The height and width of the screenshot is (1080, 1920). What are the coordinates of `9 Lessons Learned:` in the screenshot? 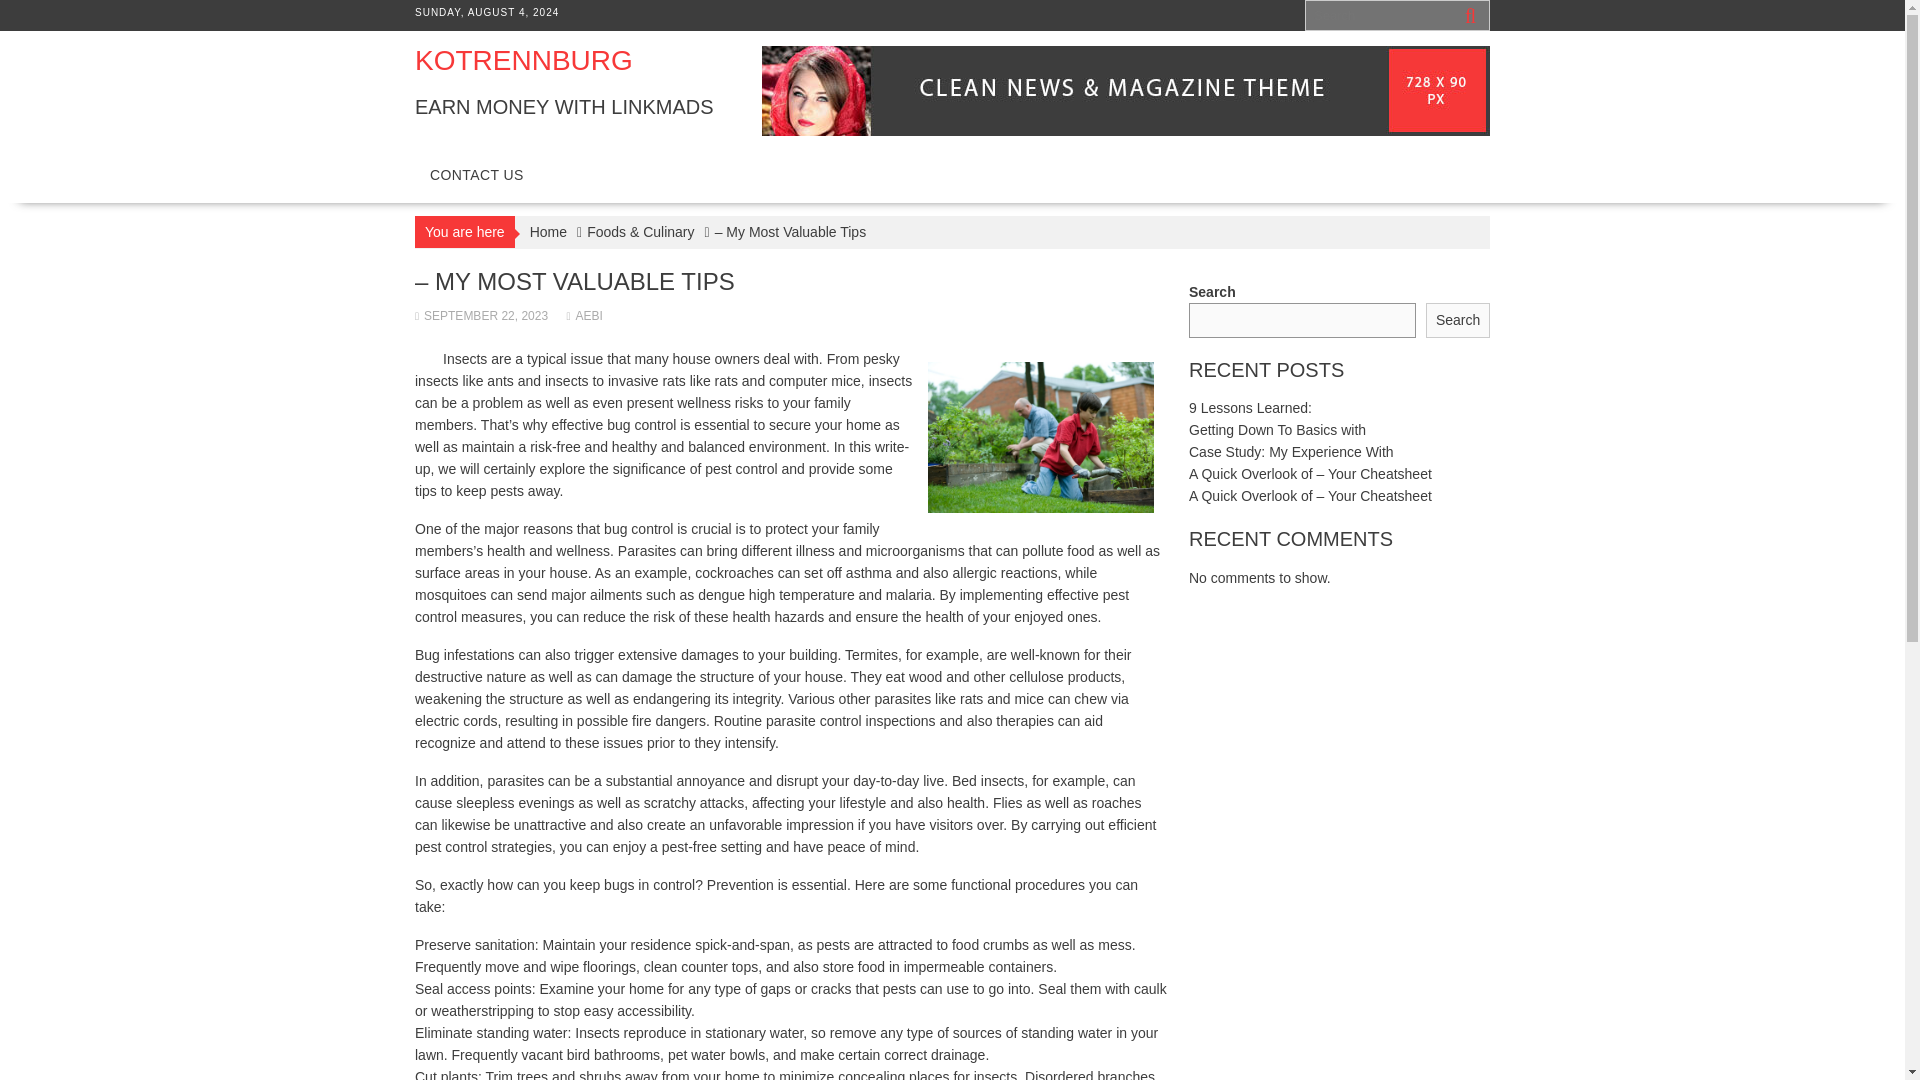 It's located at (1250, 407).